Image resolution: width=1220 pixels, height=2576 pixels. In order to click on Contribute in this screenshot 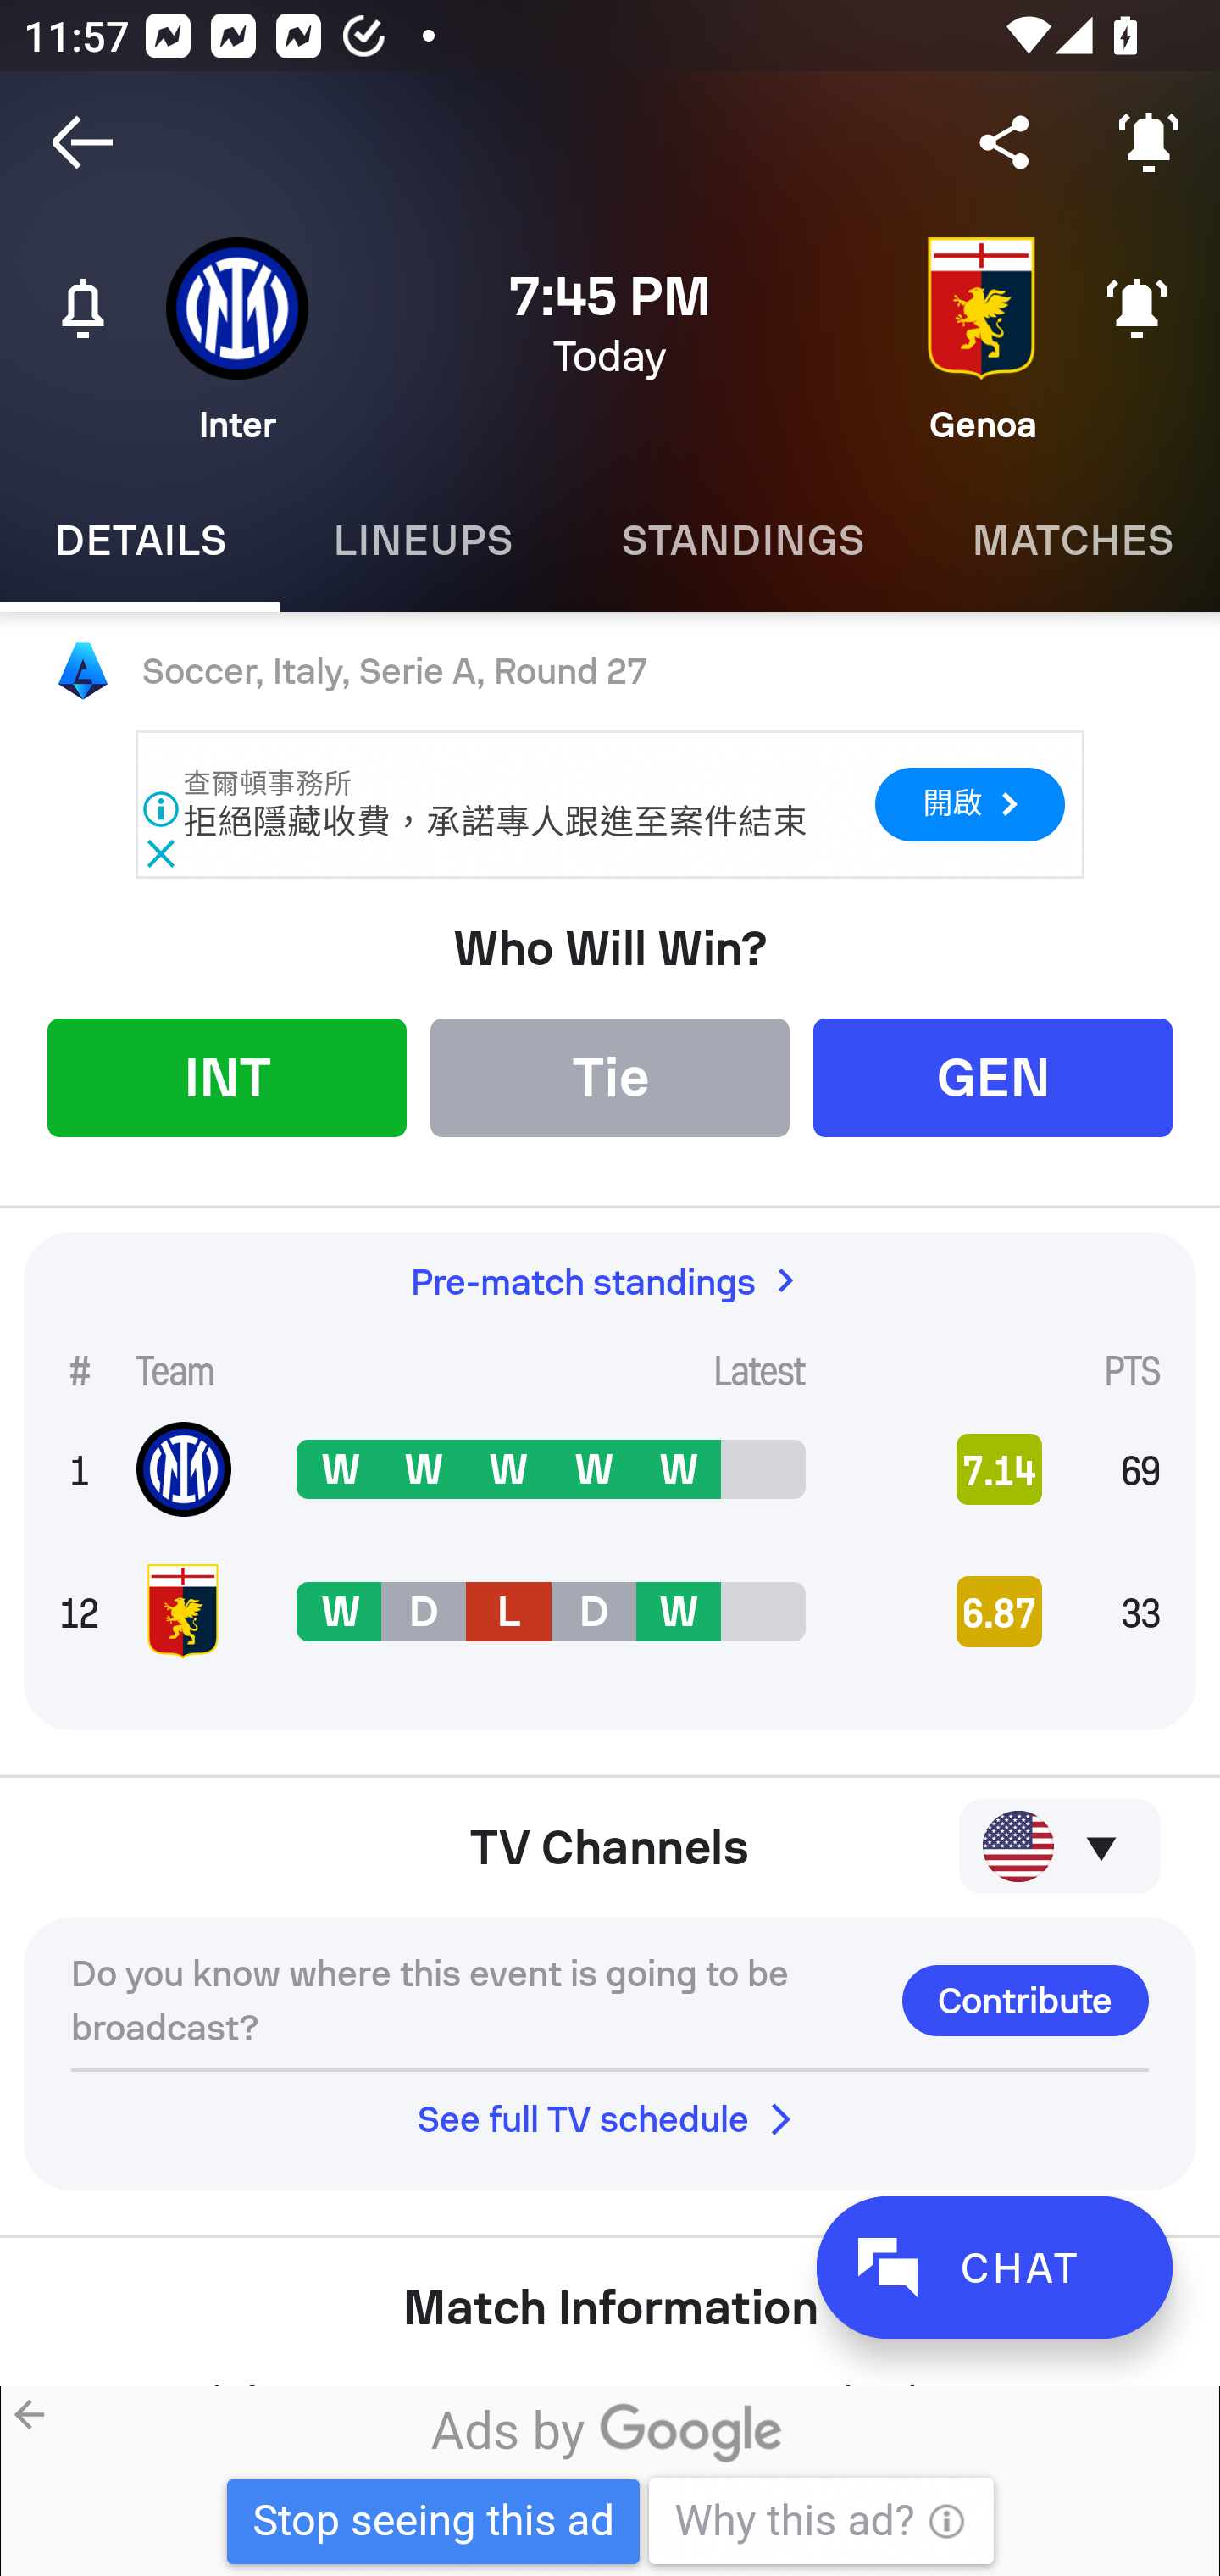, I will do `click(1025, 2000)`.